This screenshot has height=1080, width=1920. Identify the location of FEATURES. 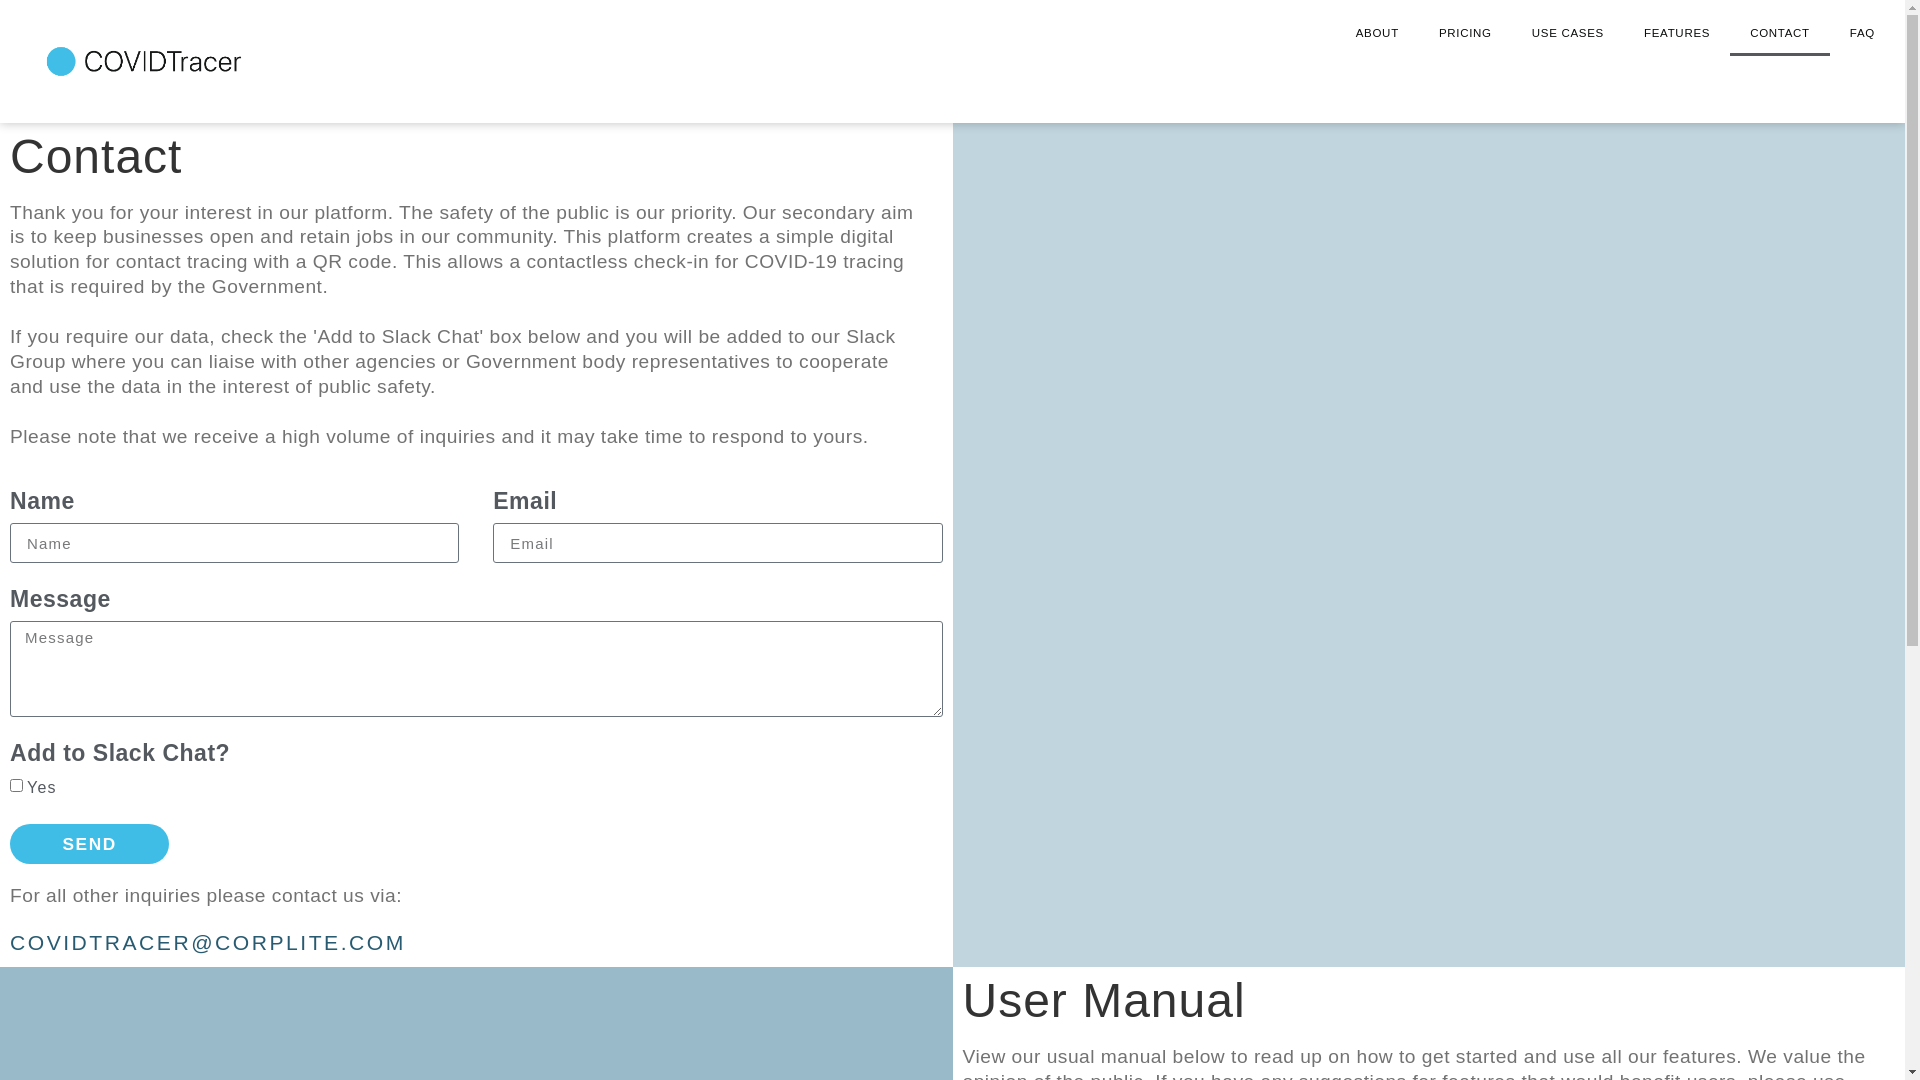
(1677, 33).